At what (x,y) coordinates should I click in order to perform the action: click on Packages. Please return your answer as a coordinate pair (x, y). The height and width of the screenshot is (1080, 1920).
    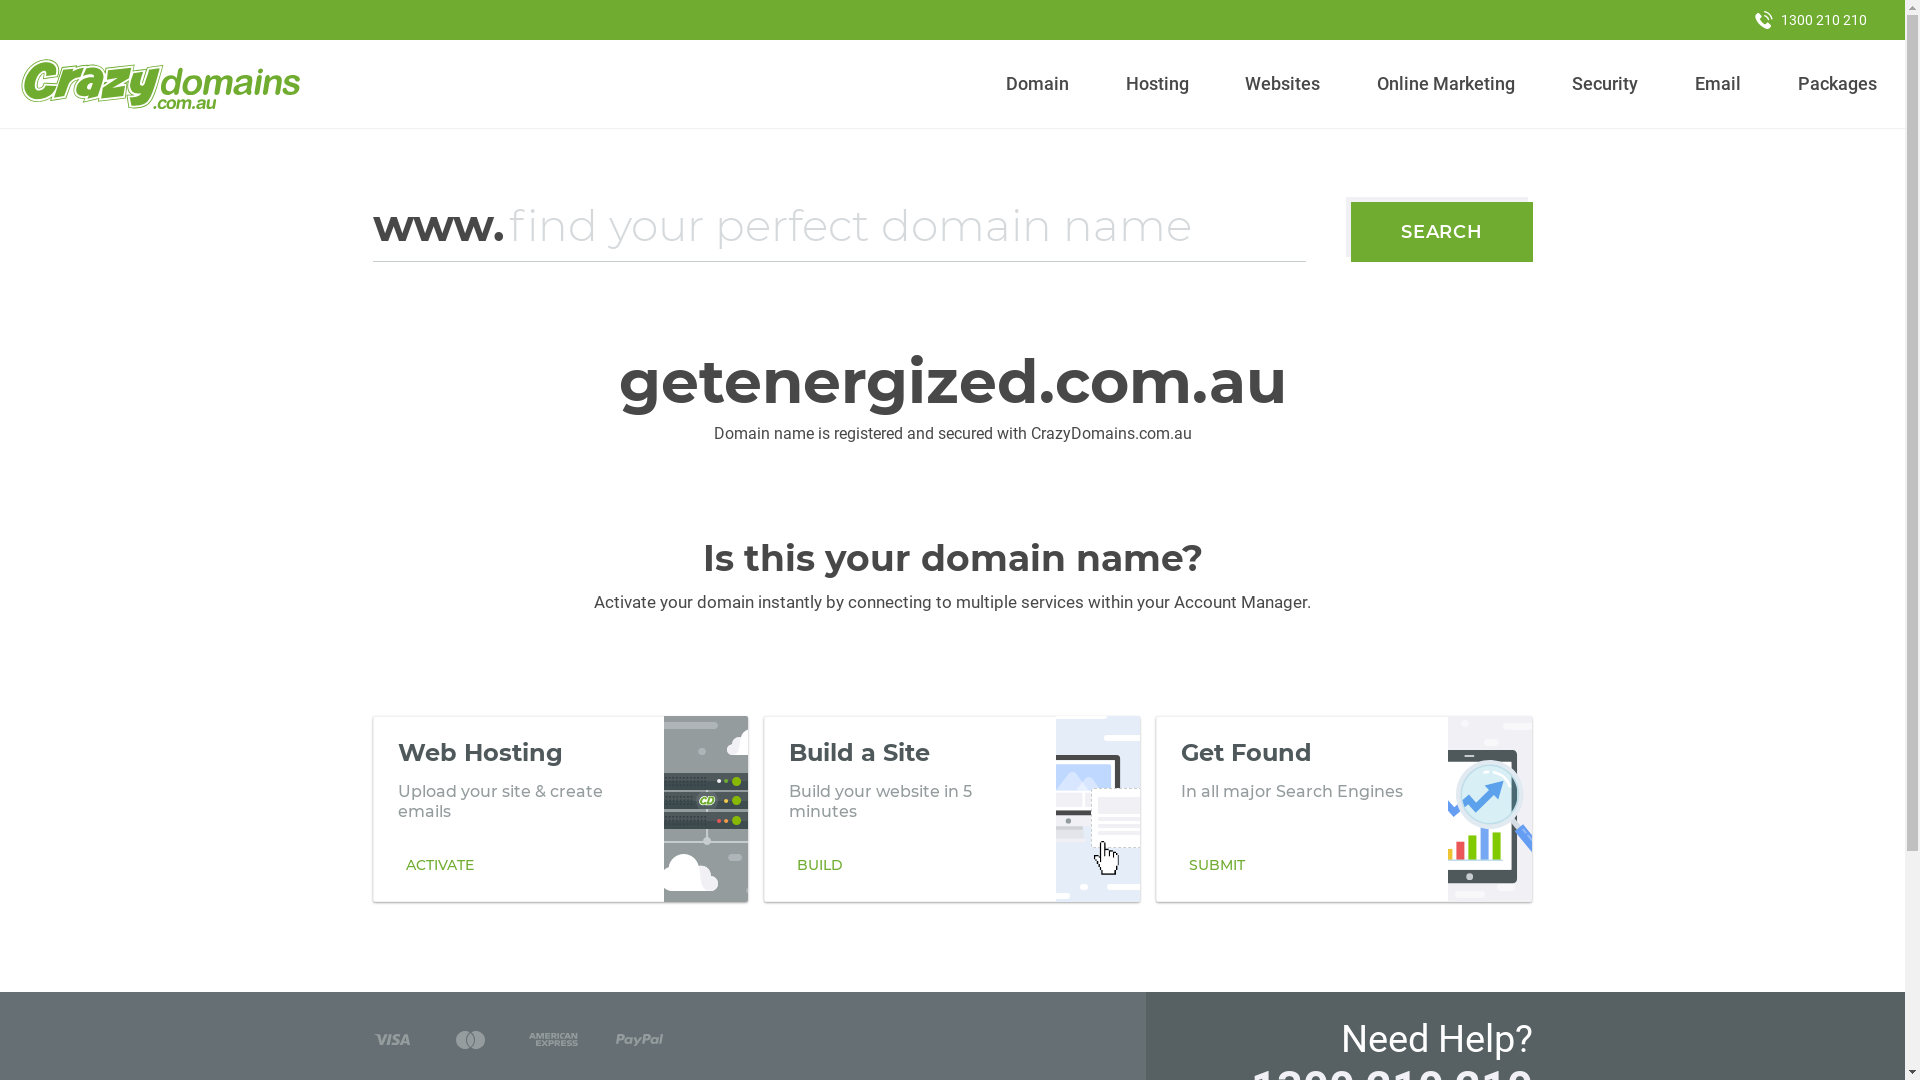
    Looking at the image, I should click on (1837, 84).